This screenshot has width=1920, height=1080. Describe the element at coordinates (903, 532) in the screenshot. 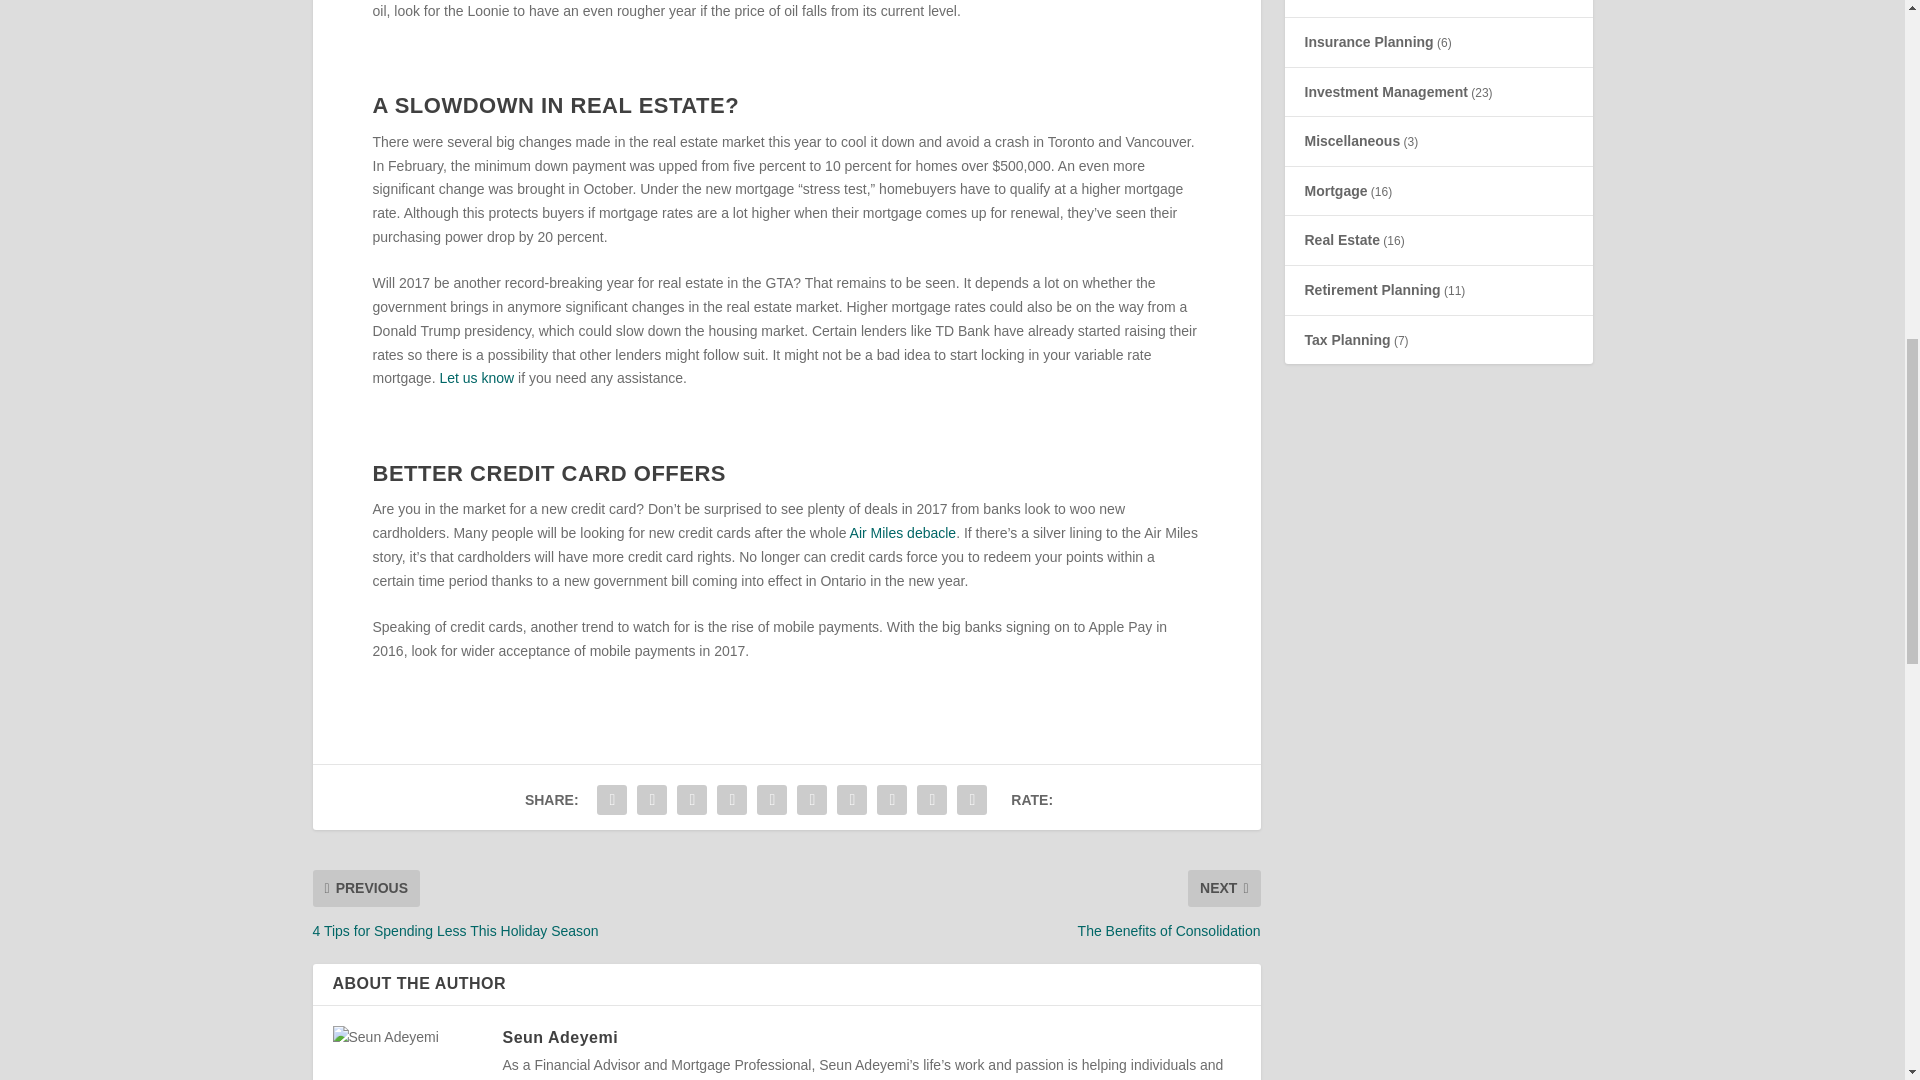

I see `Air Miles debacle` at that location.